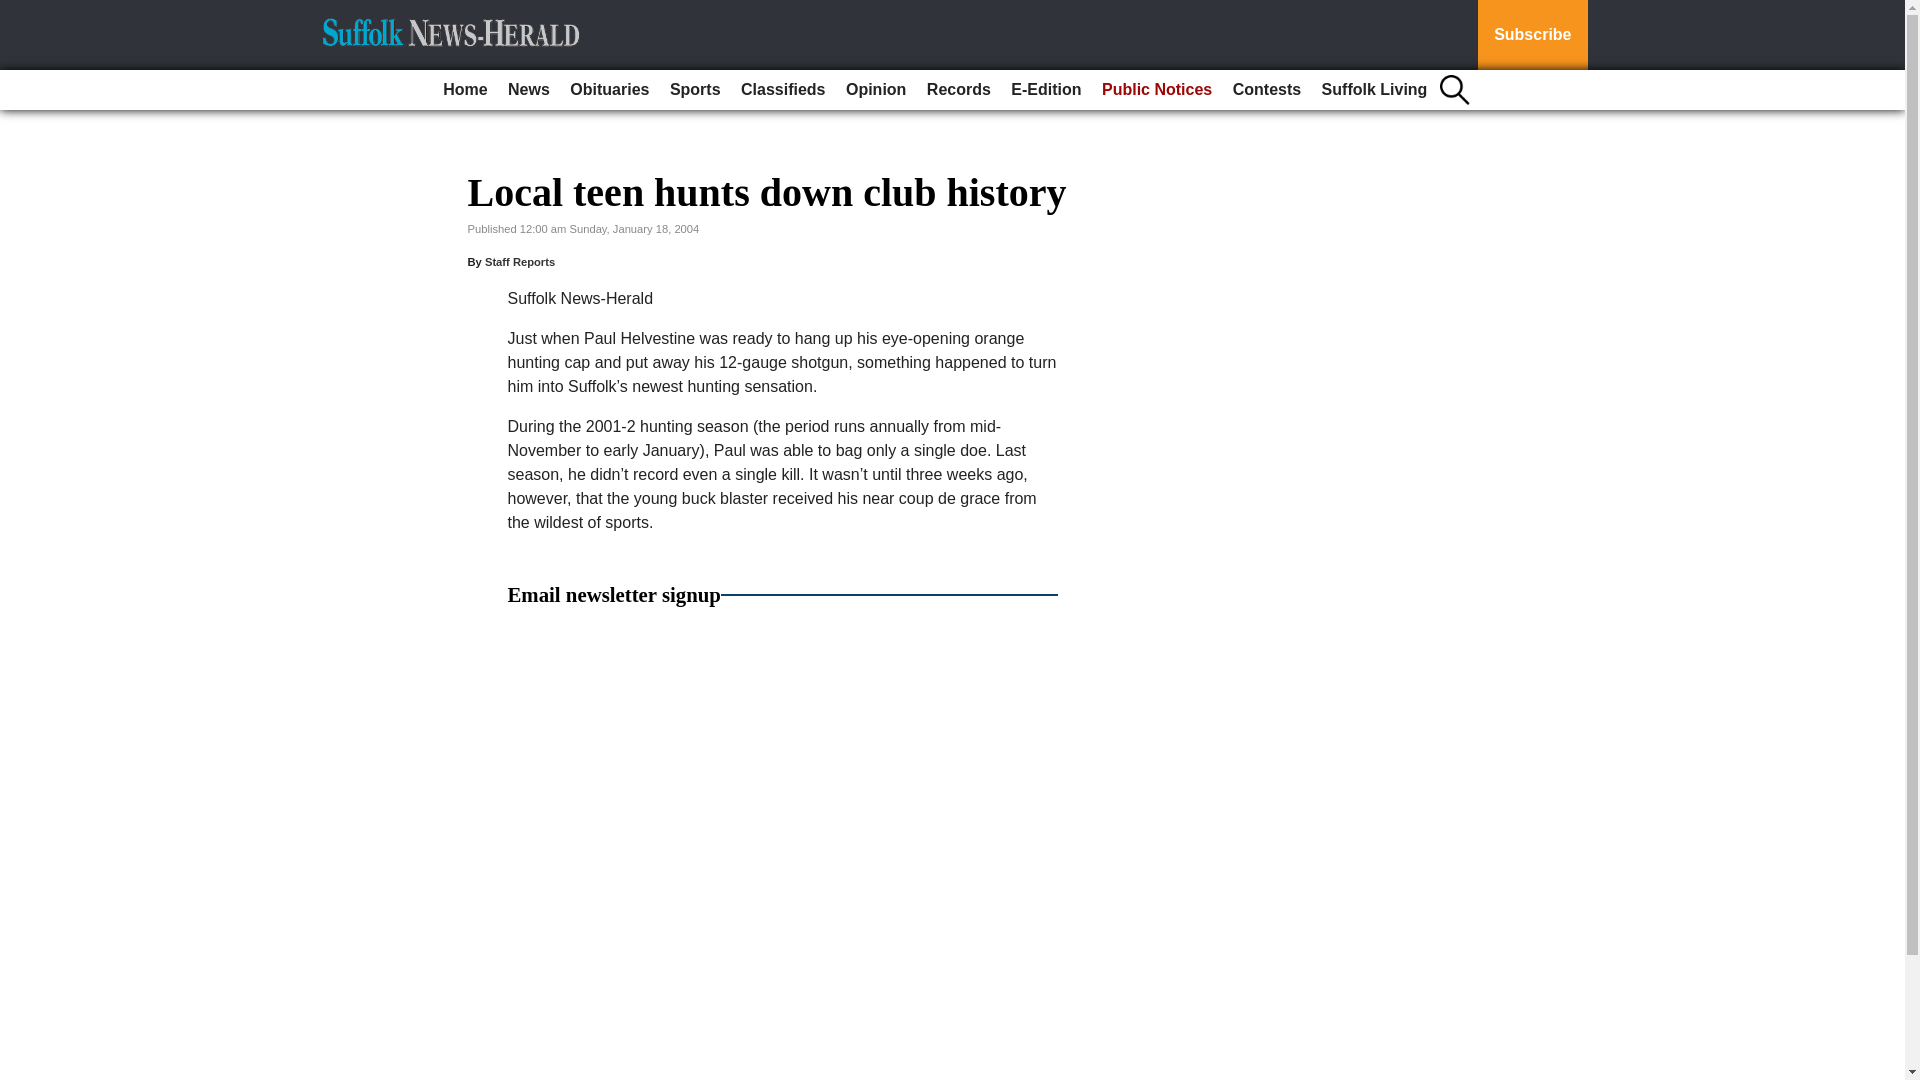 The height and width of the screenshot is (1080, 1920). What do you see at coordinates (696, 90) in the screenshot?
I see `Sports` at bounding box center [696, 90].